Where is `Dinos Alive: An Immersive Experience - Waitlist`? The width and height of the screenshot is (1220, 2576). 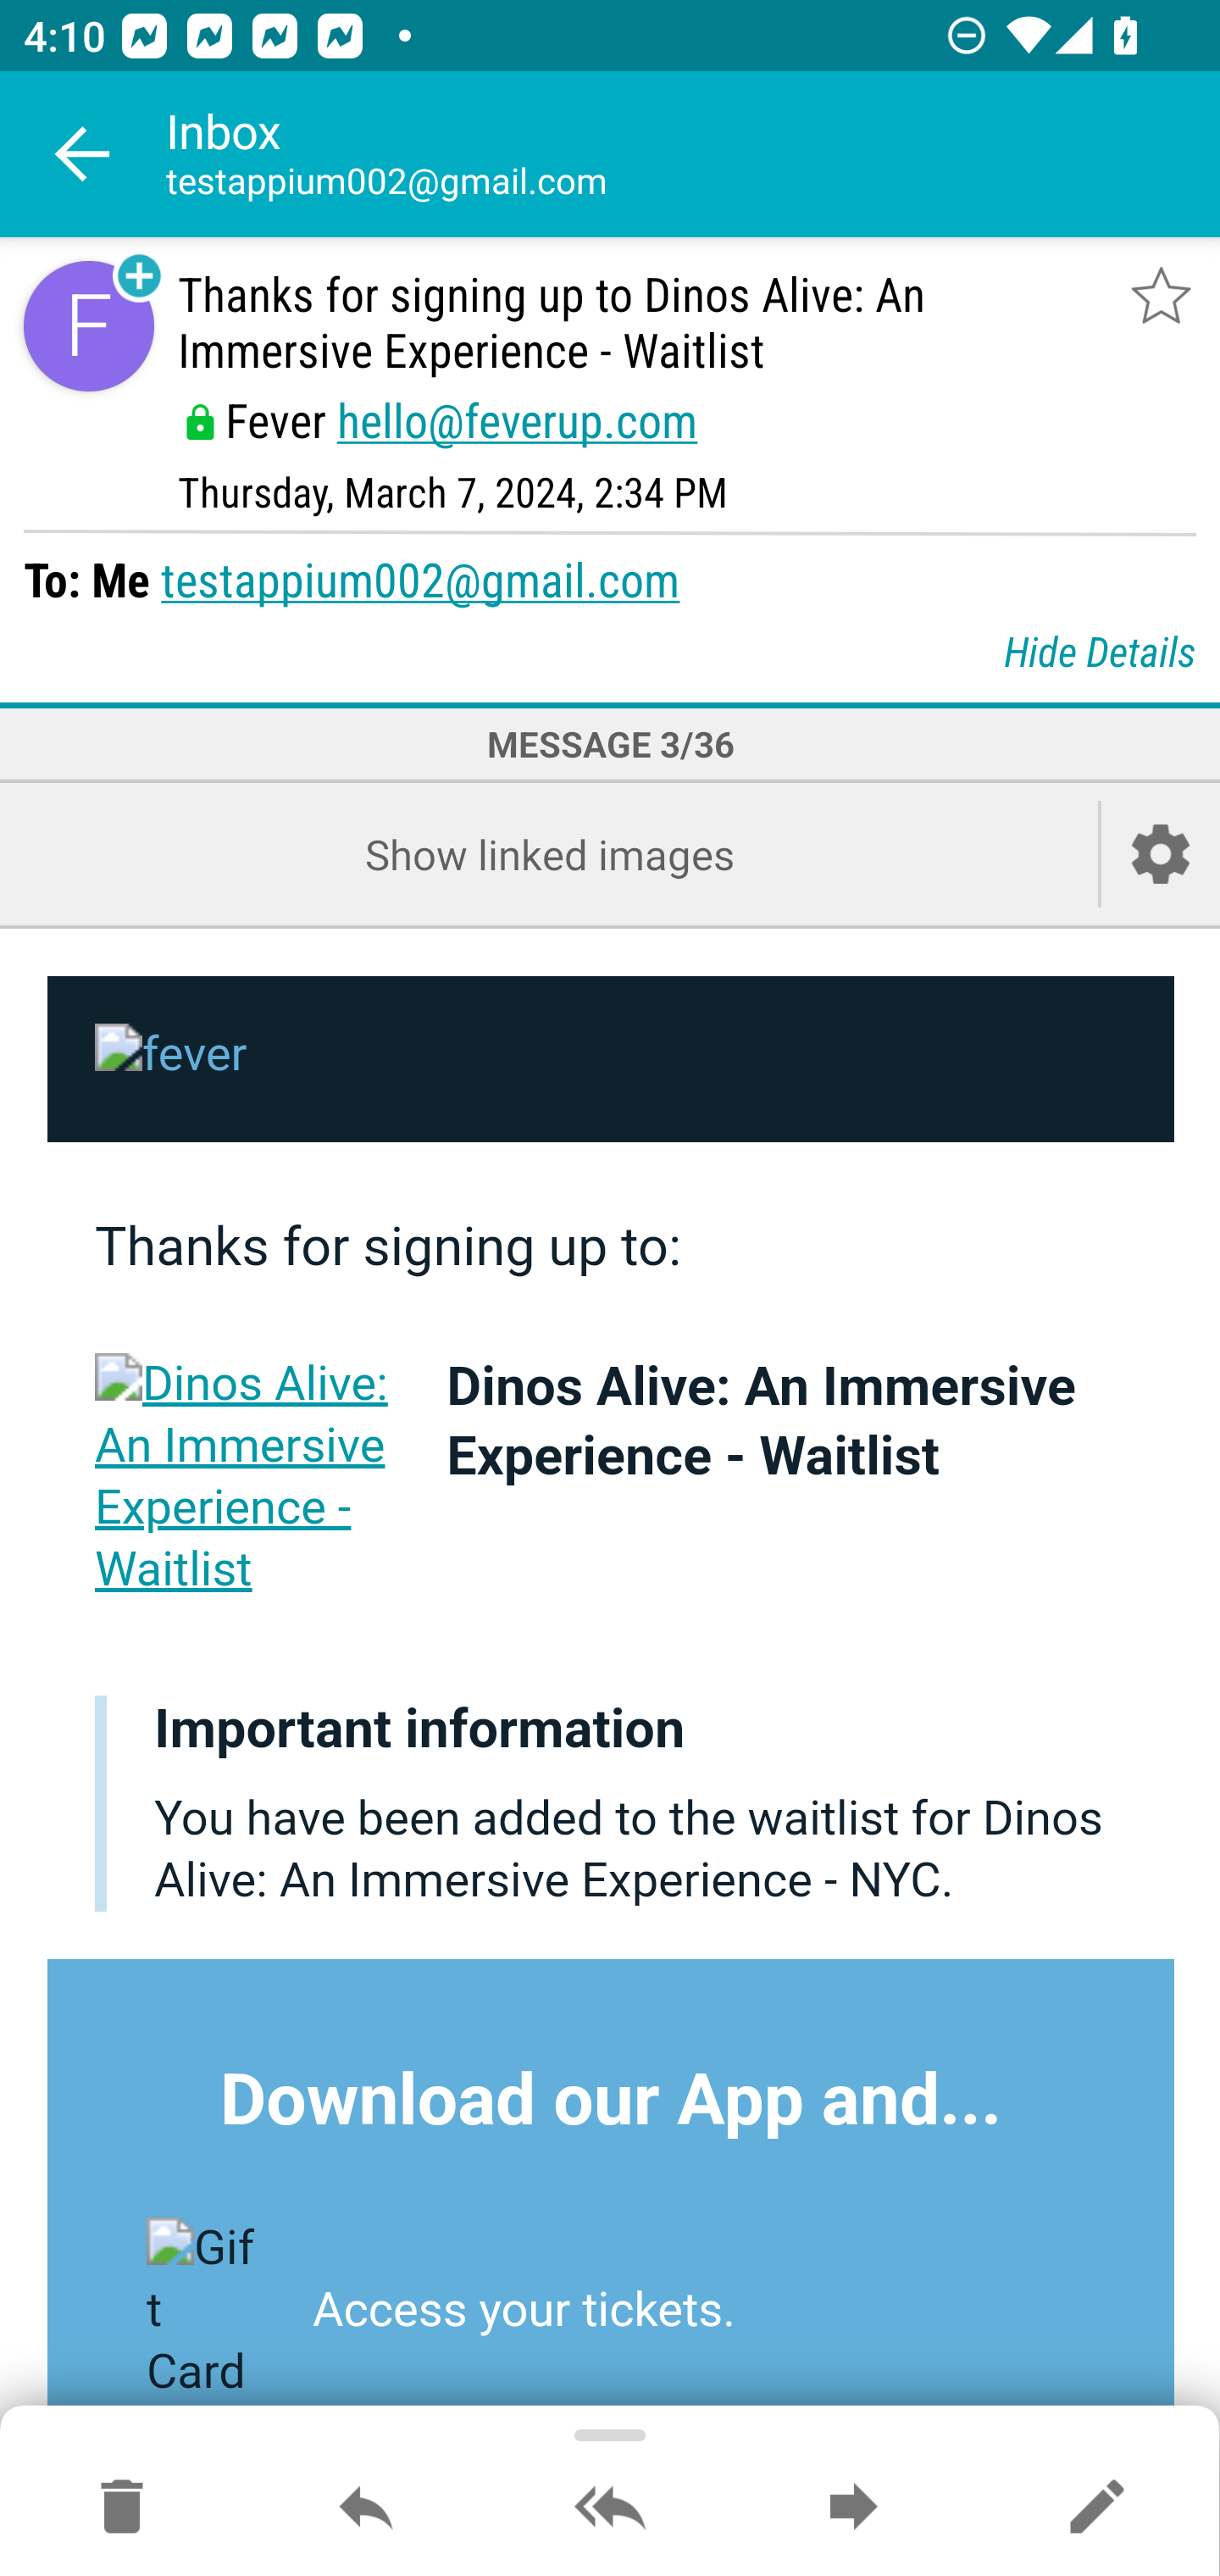 Dinos Alive: An Immersive Experience - Waitlist is located at coordinates (761, 1424).